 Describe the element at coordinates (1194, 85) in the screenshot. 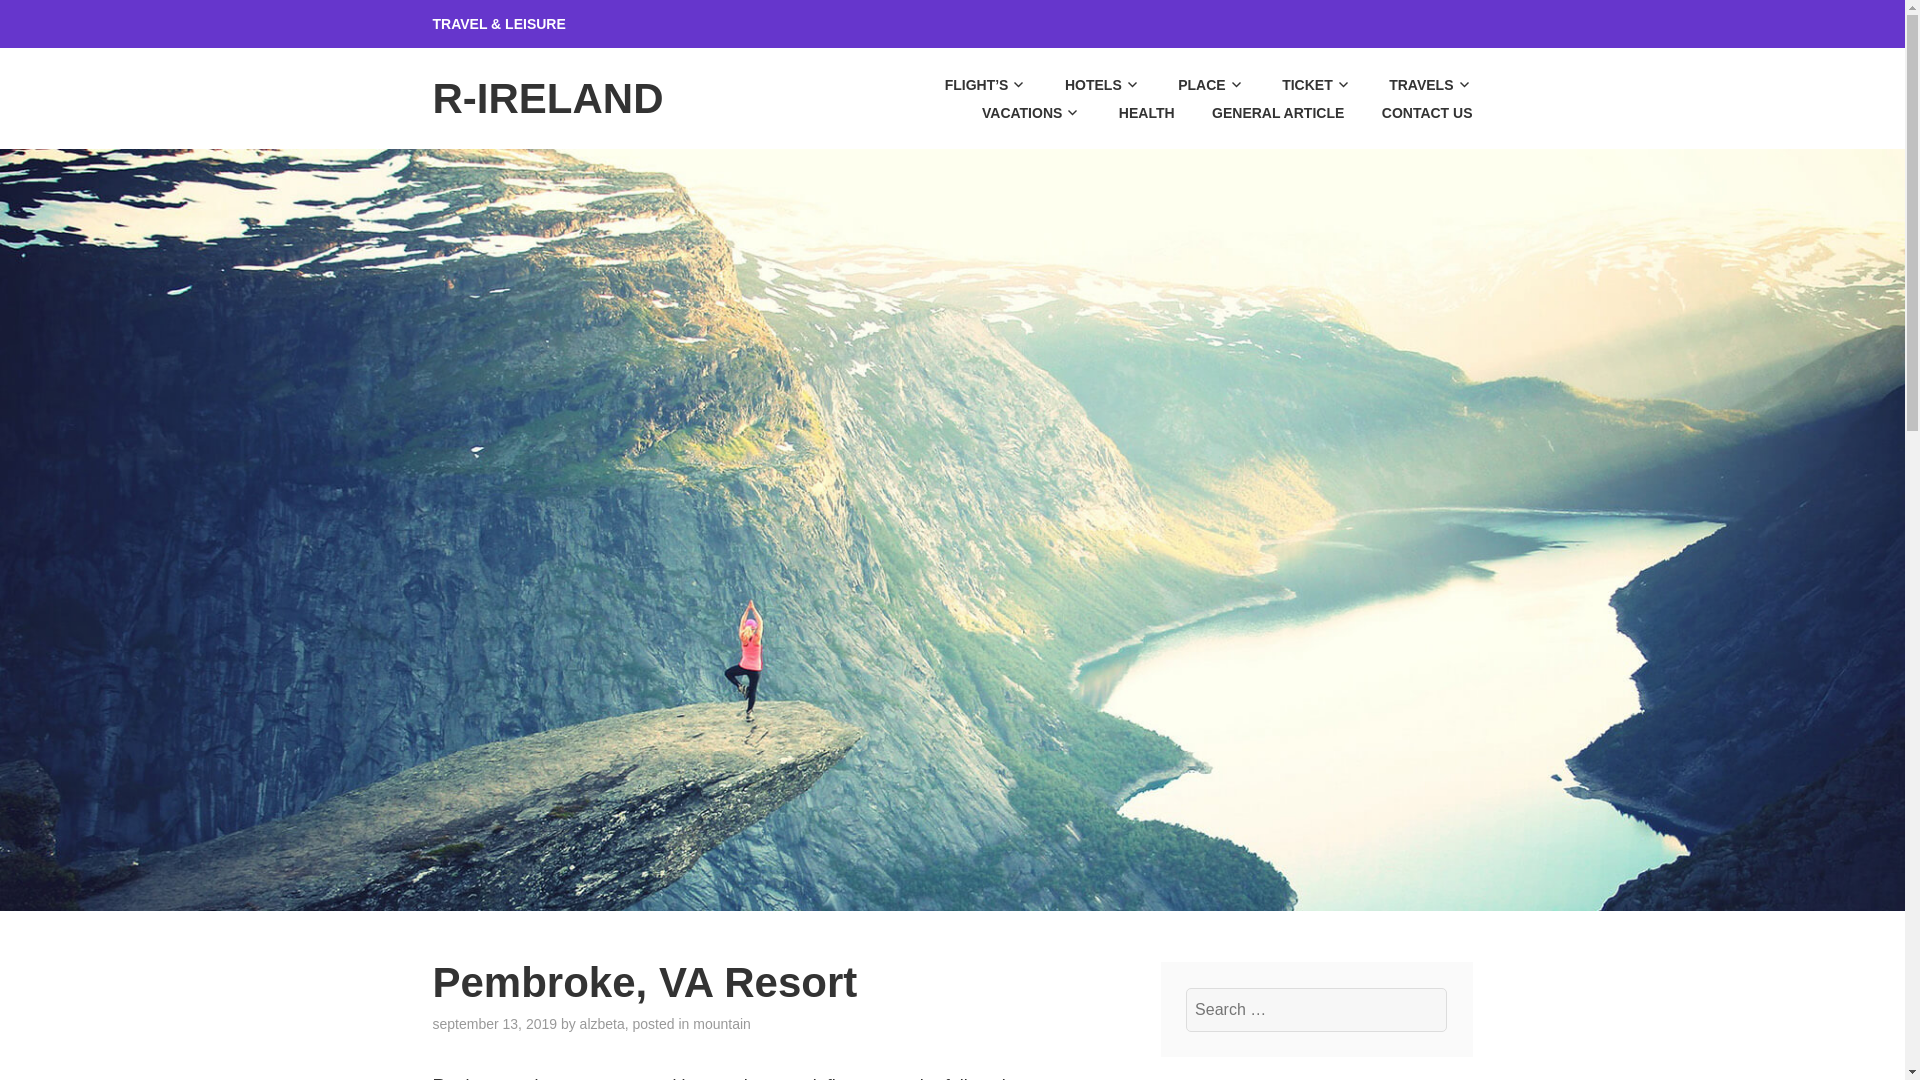

I see `PLACE` at that location.